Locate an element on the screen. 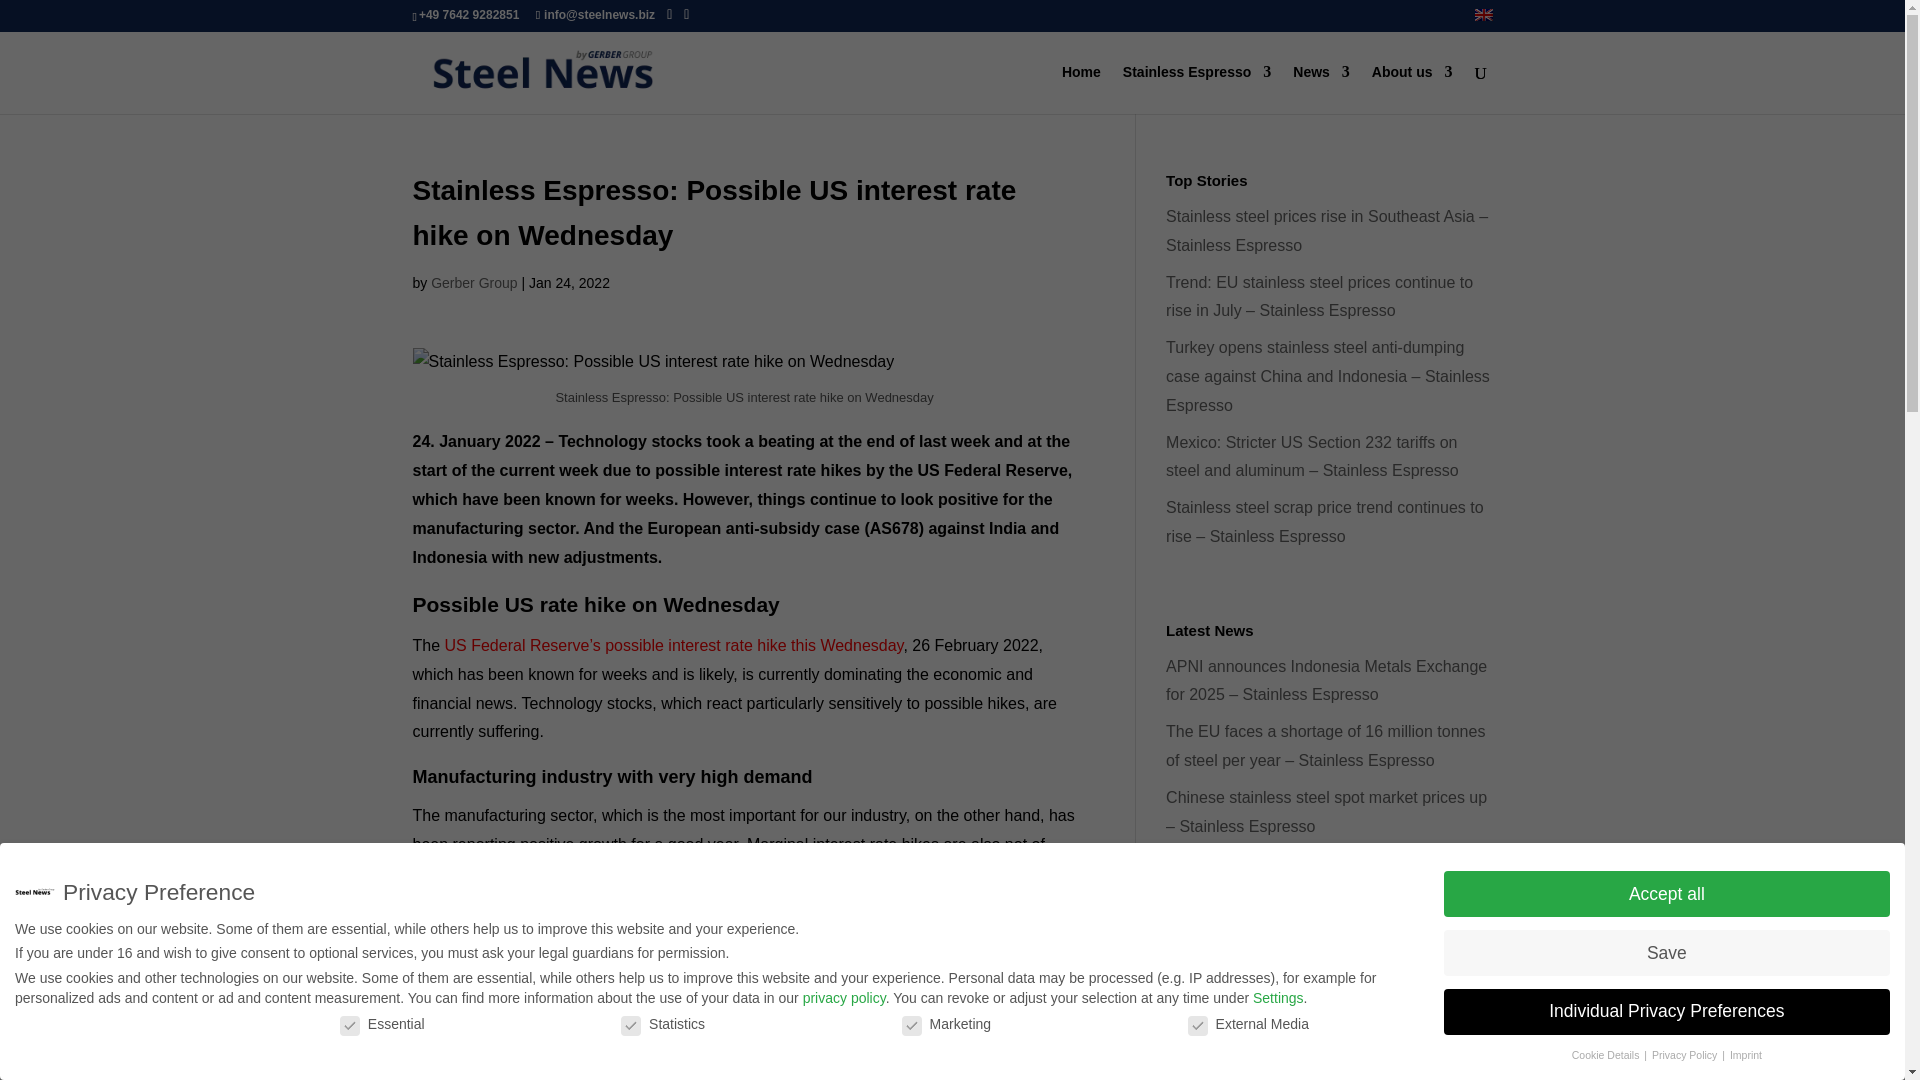  Gerber Group is located at coordinates (473, 282).